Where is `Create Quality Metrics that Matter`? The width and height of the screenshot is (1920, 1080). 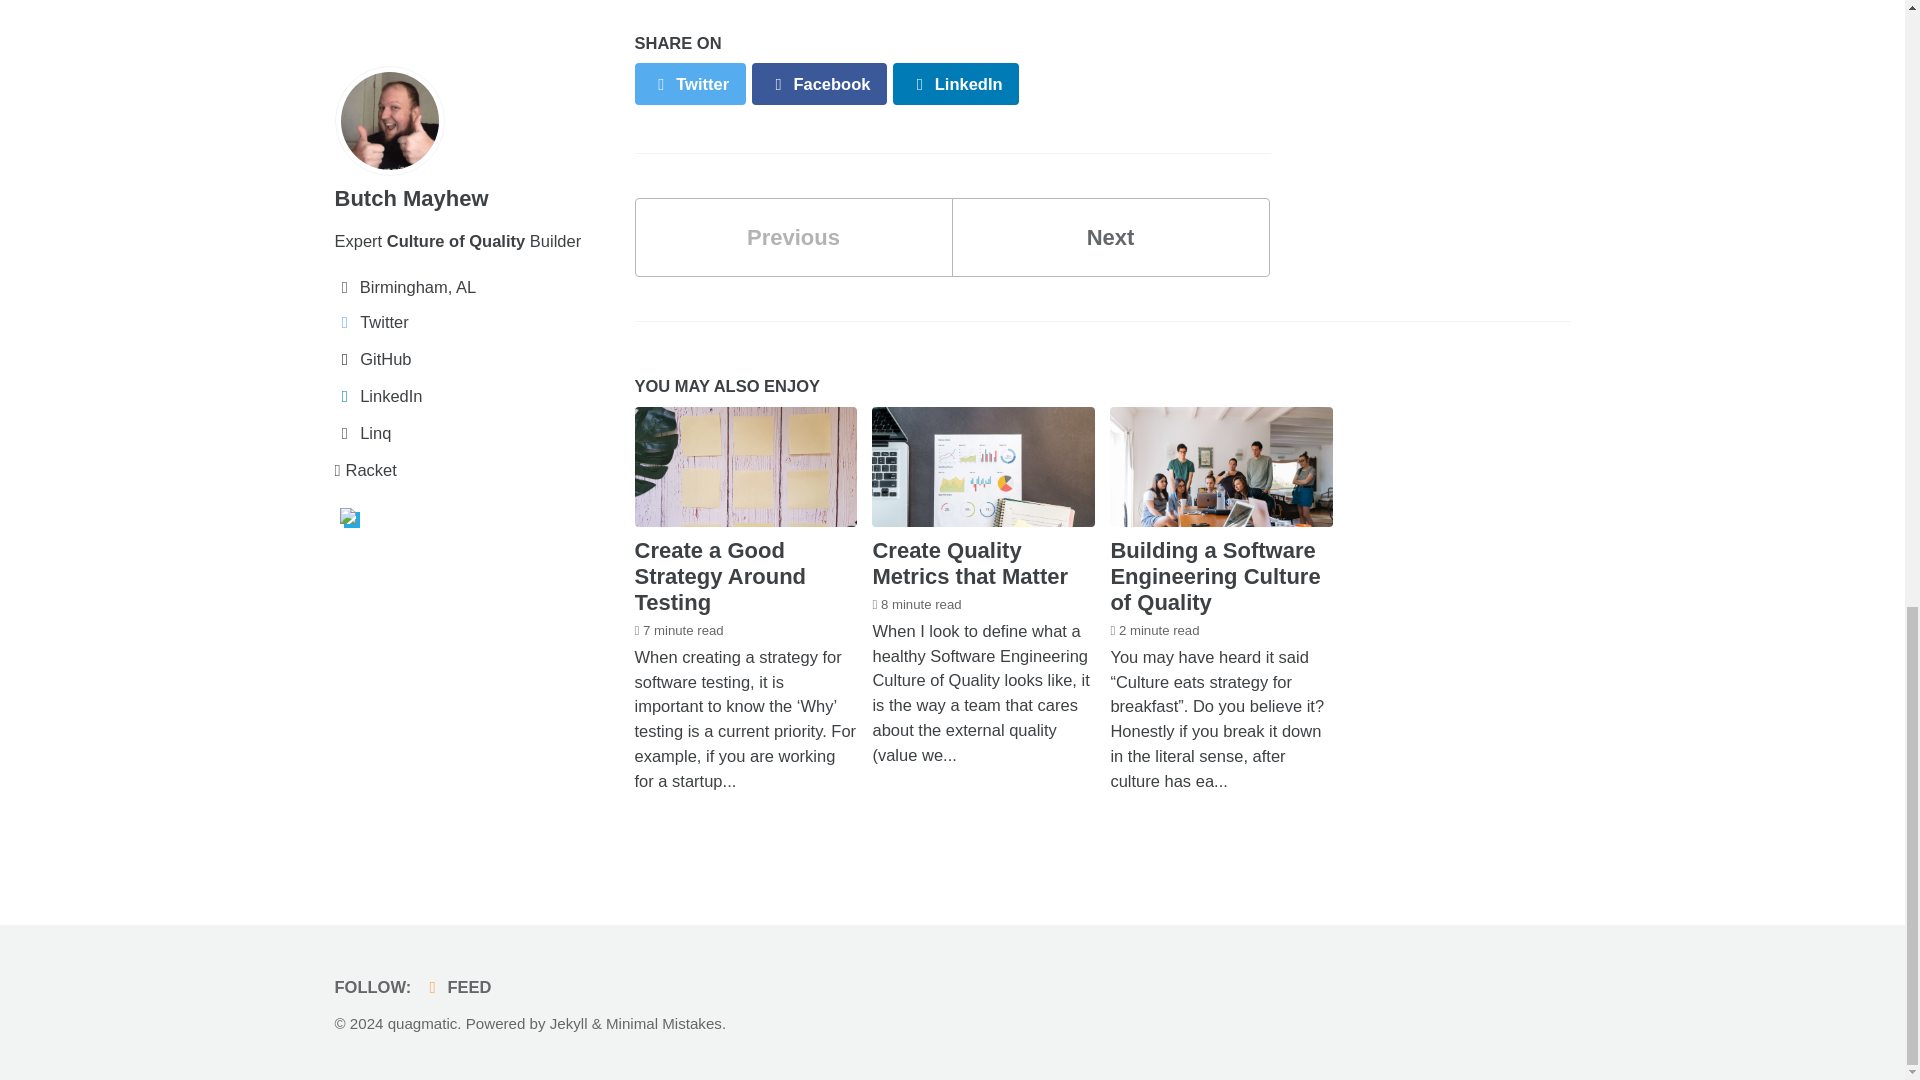 Create Quality Metrics that Matter is located at coordinates (969, 562).